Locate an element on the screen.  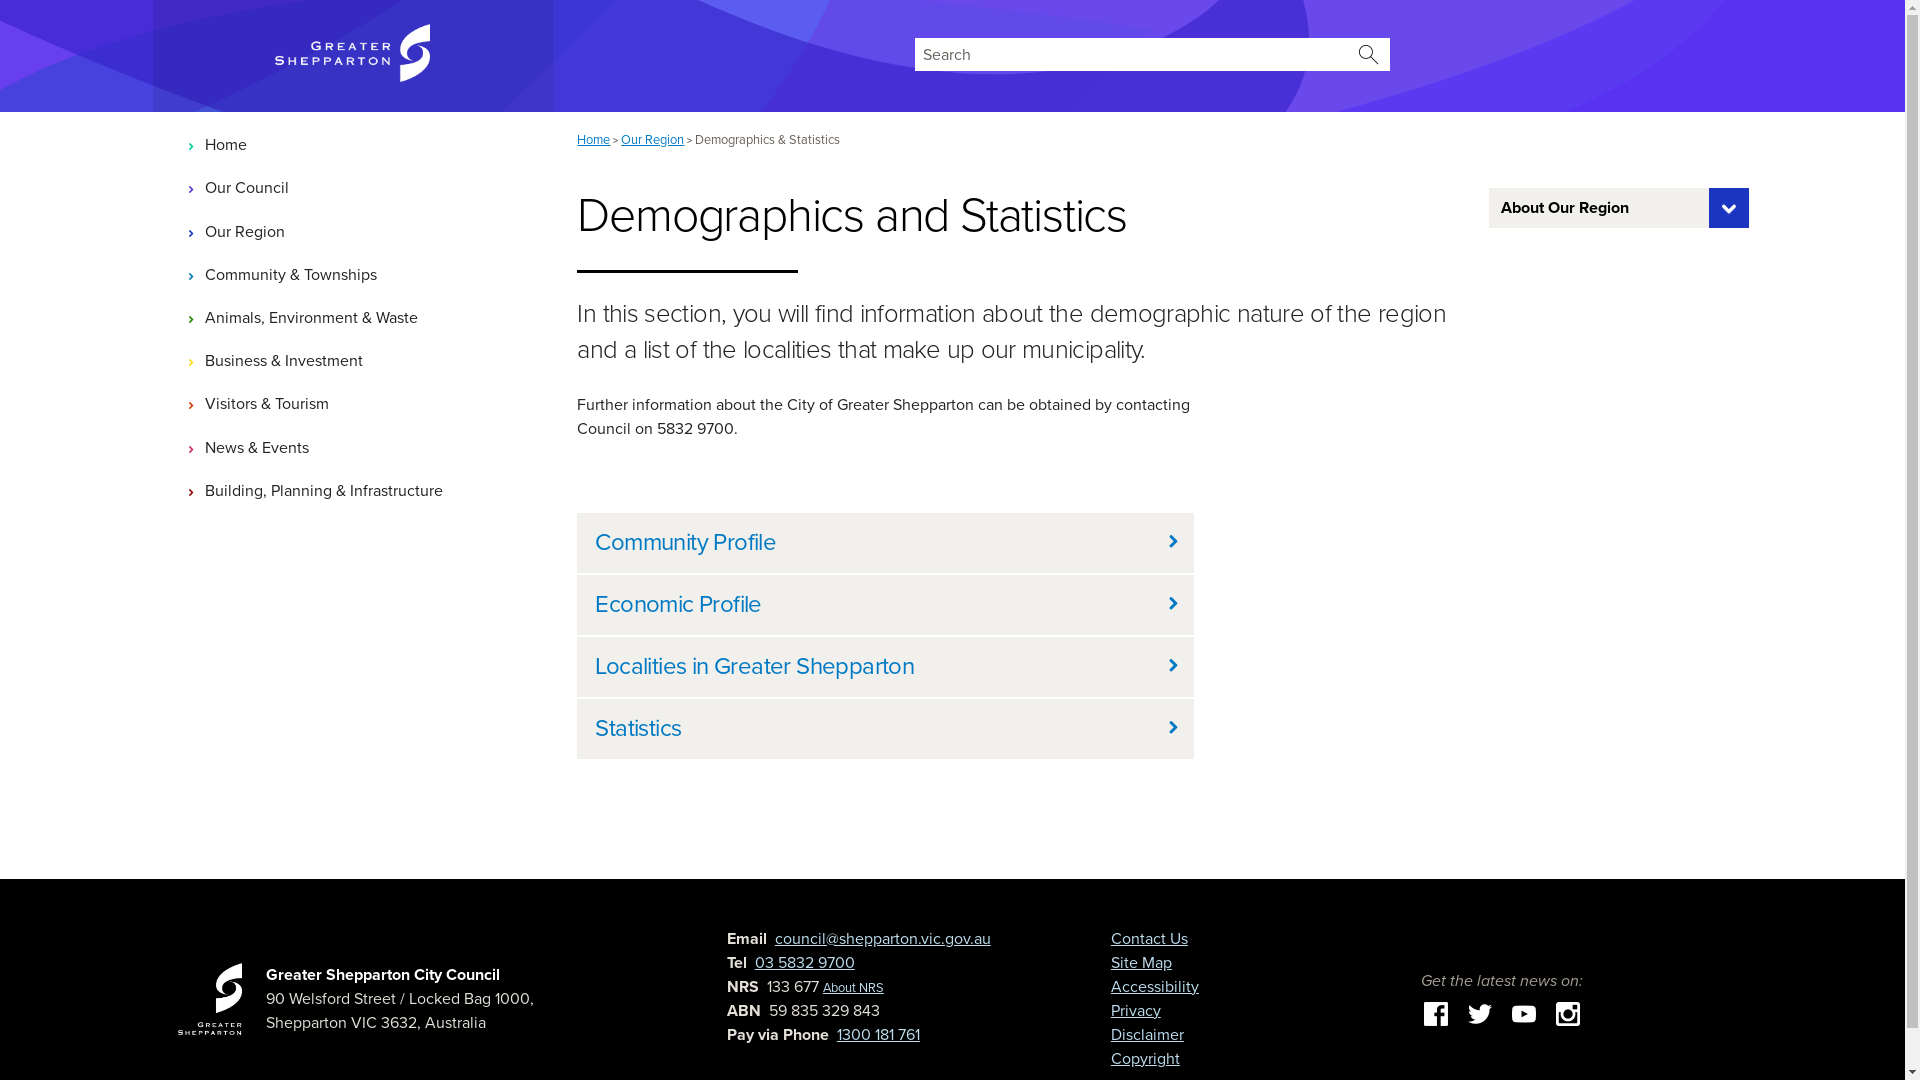
Contact Us is located at coordinates (1150, 939).